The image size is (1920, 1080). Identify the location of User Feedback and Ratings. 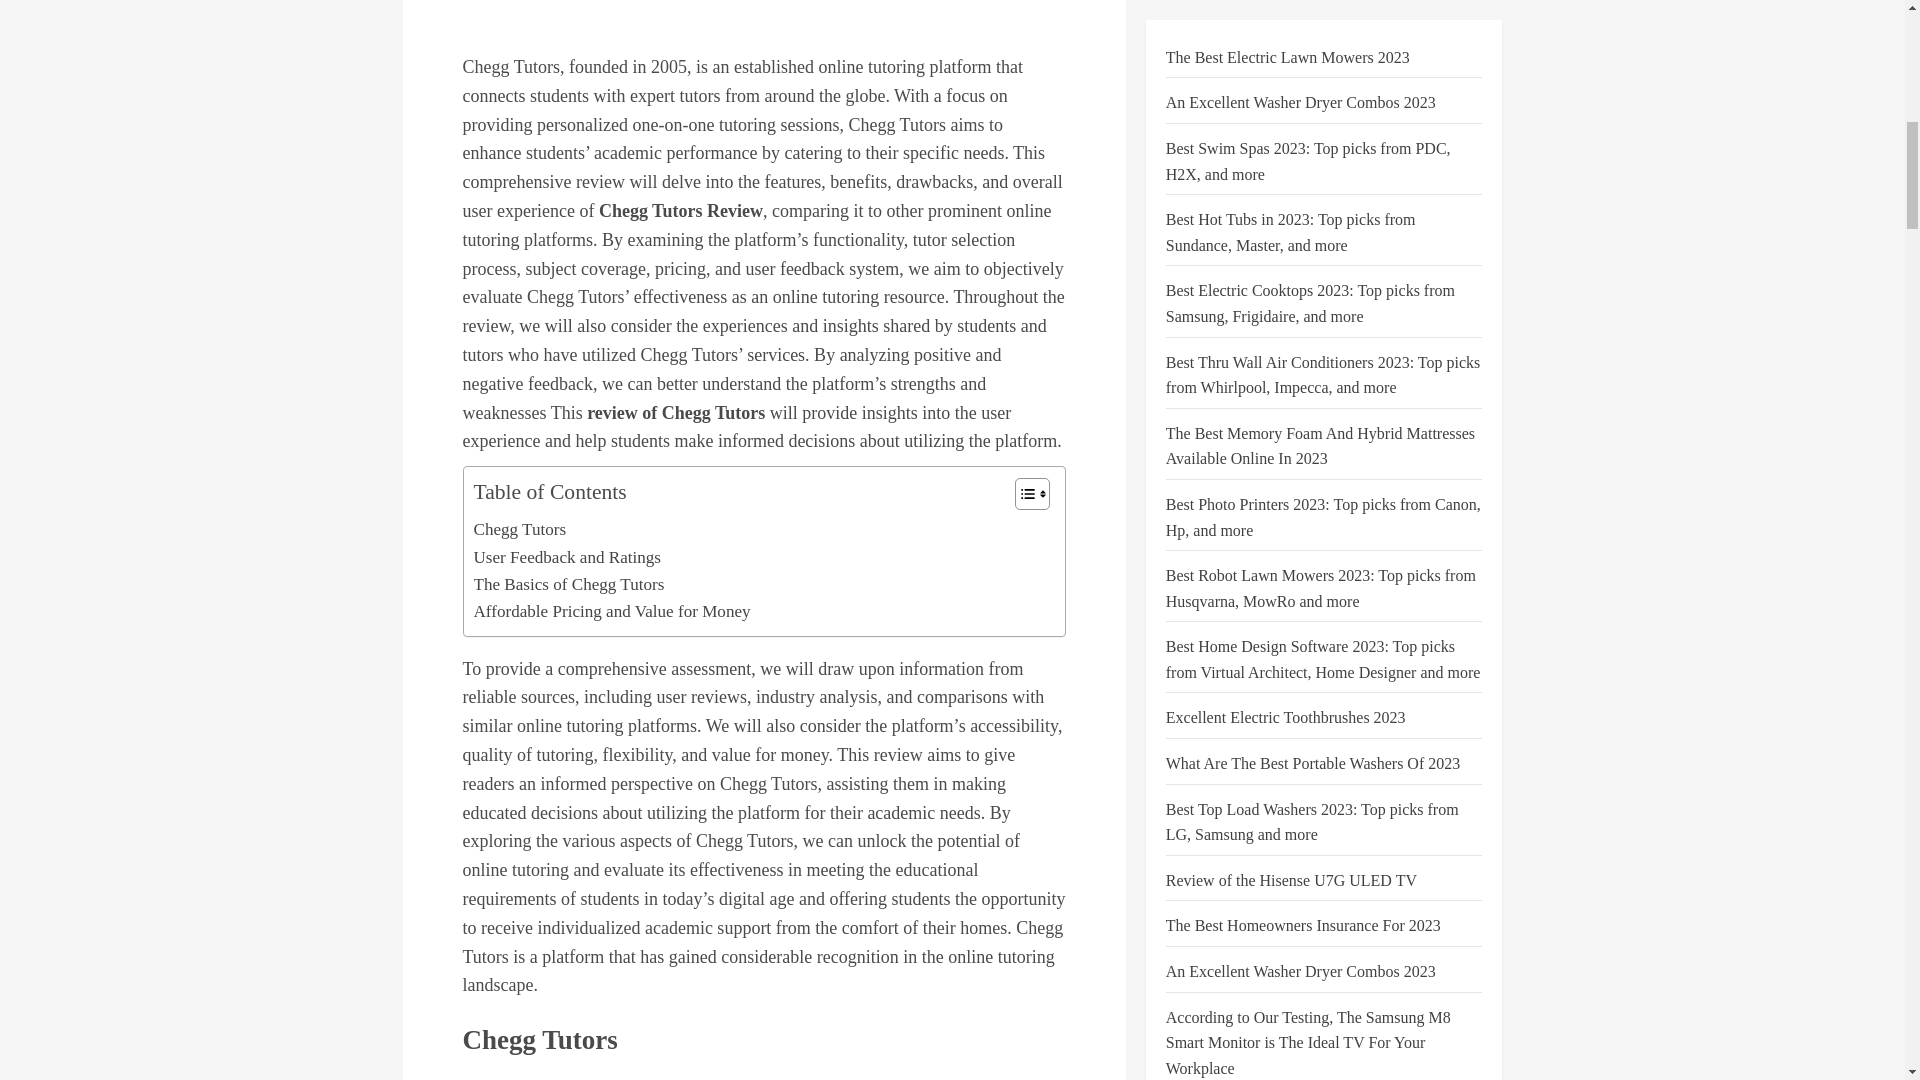
(568, 558).